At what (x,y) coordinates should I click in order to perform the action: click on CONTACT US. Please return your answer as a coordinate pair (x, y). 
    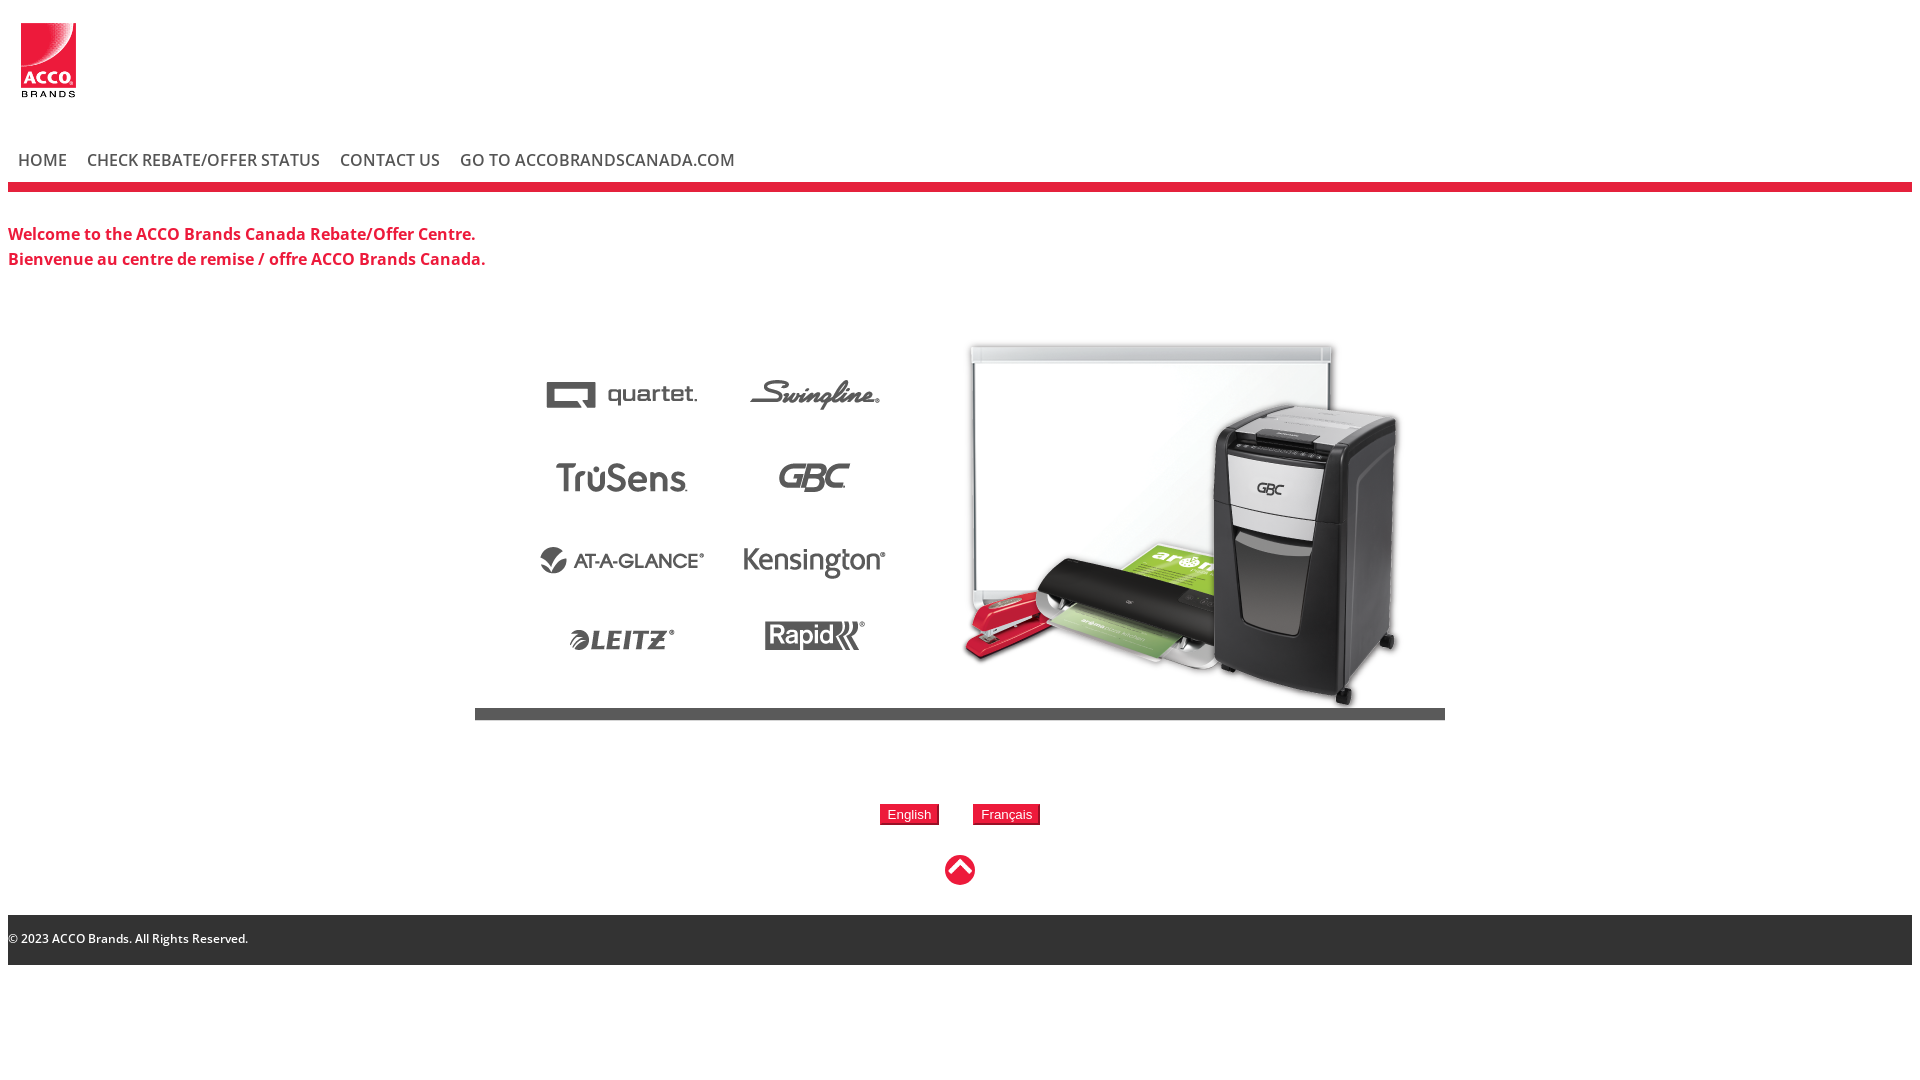
    Looking at the image, I should click on (390, 160).